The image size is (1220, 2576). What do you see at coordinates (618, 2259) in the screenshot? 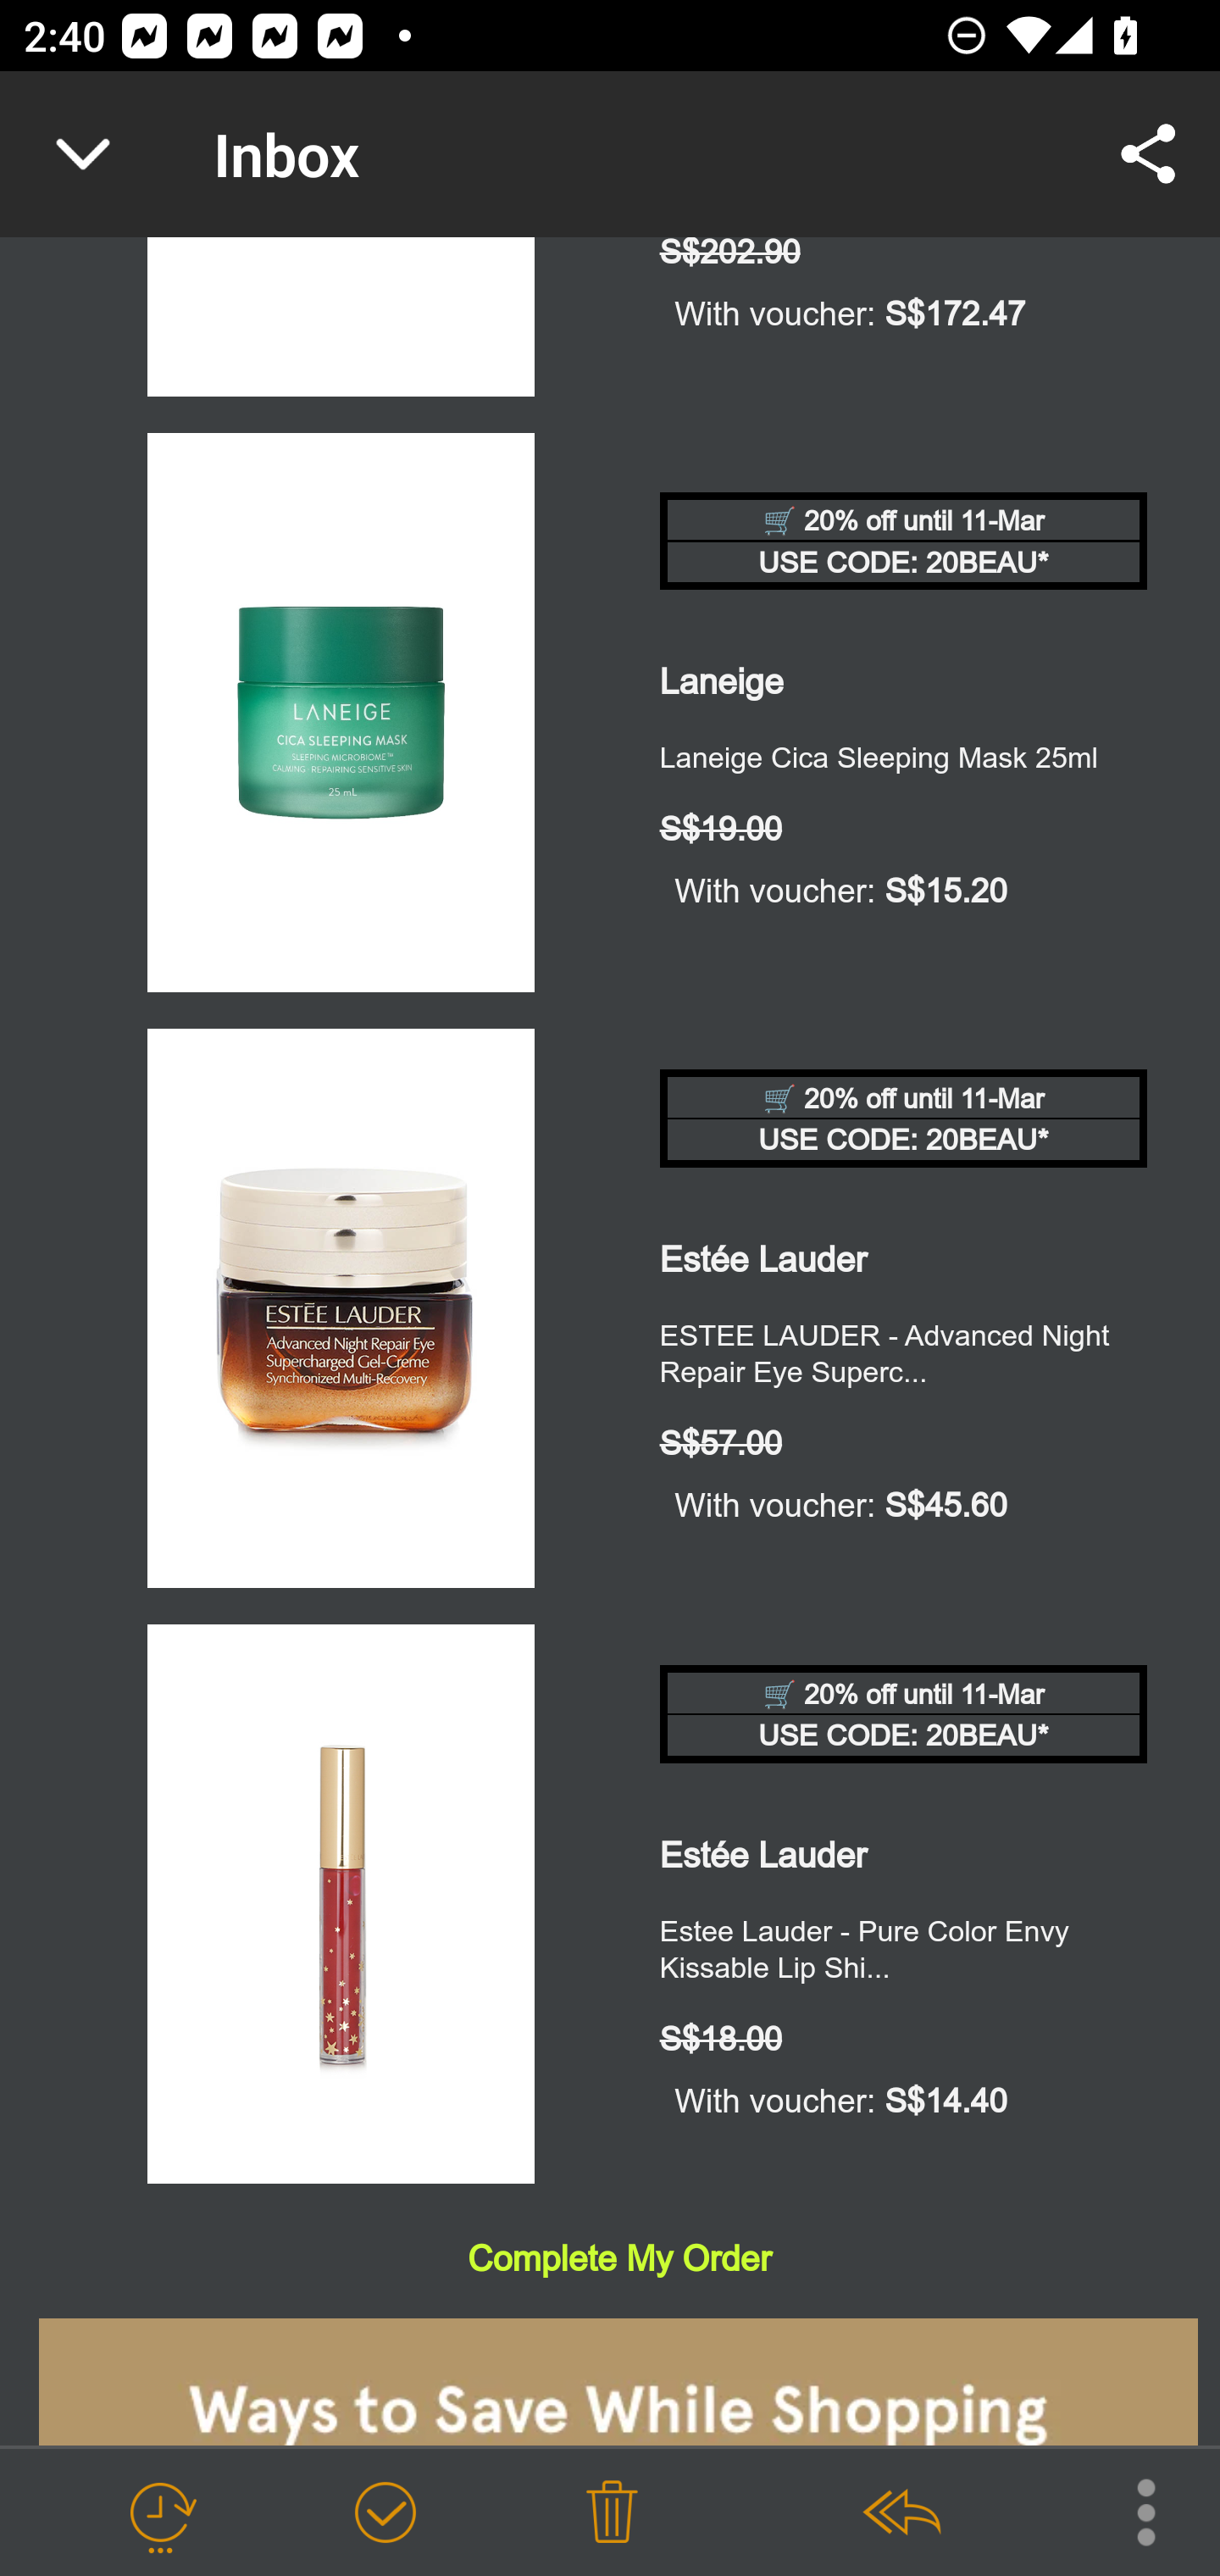
I see `Complete My Order` at bounding box center [618, 2259].